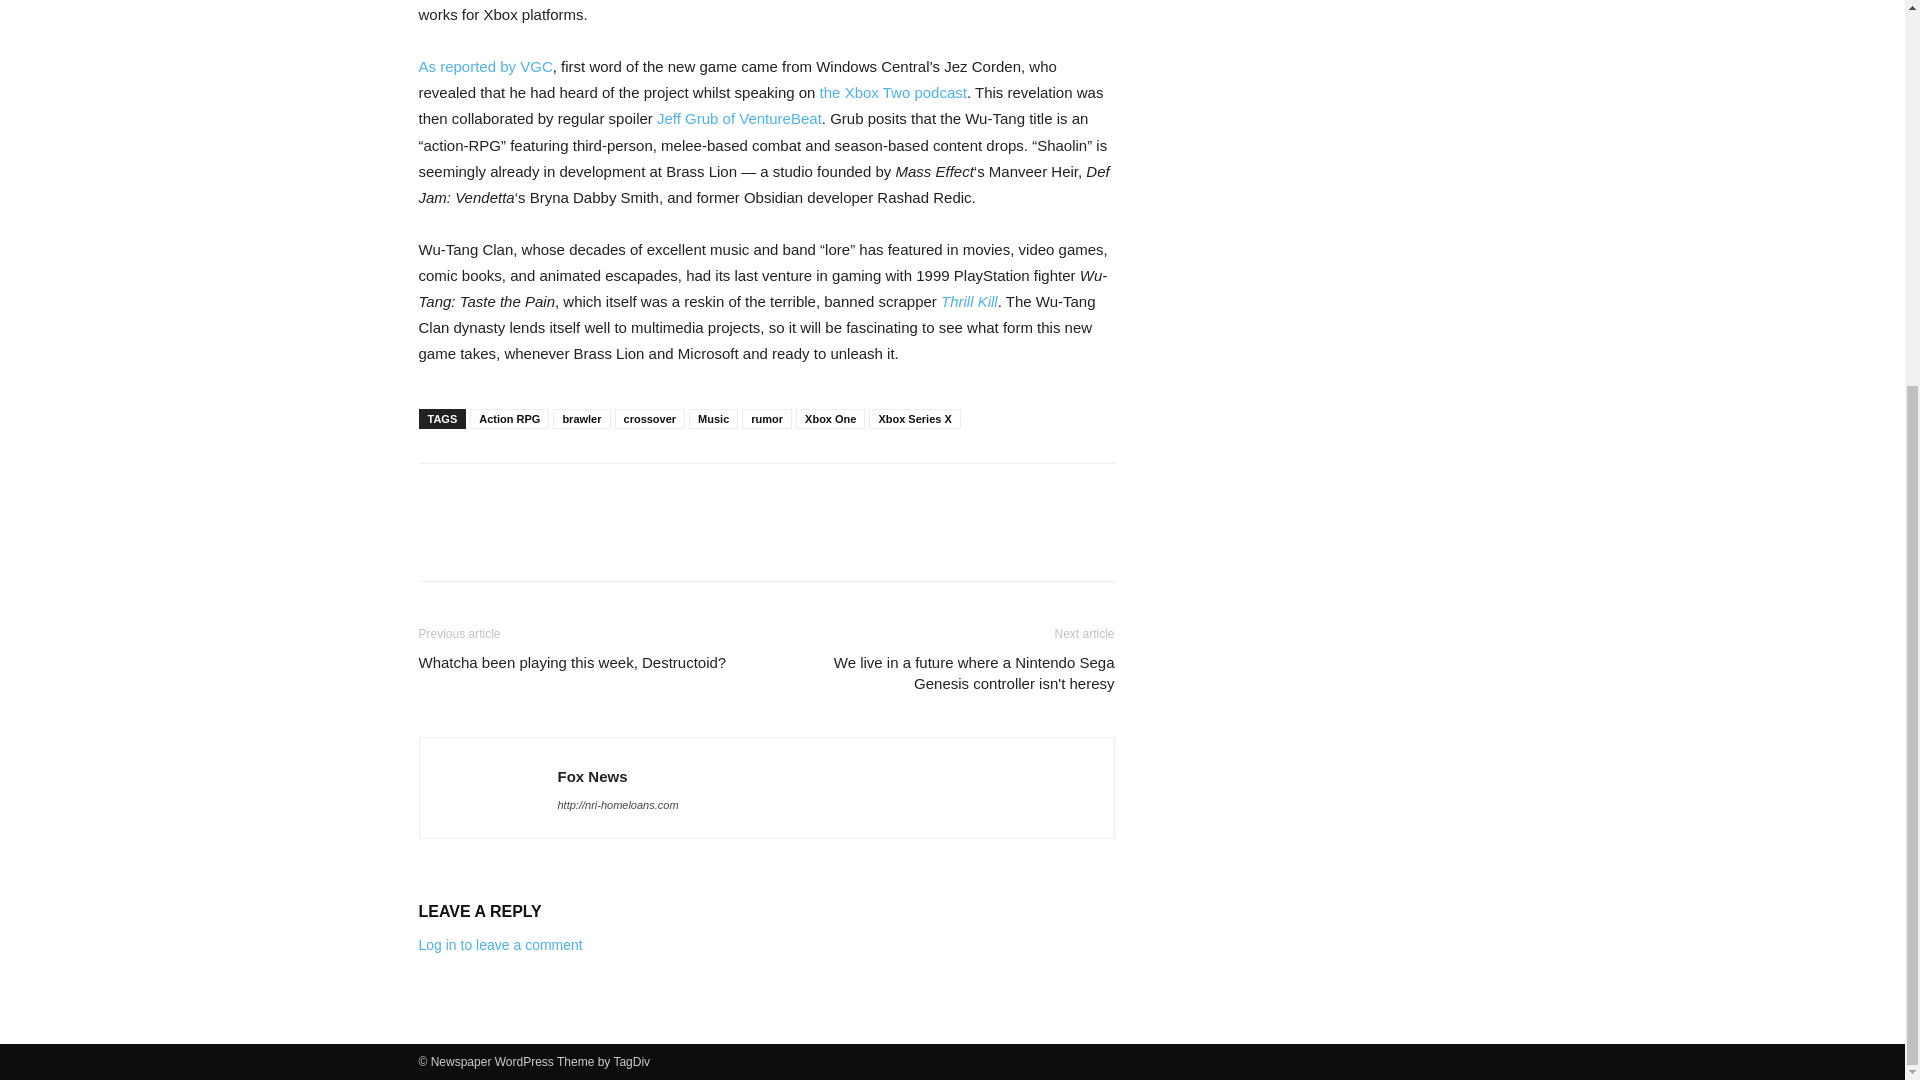  Describe the element at coordinates (914, 418) in the screenshot. I see `Xbox Series X` at that location.